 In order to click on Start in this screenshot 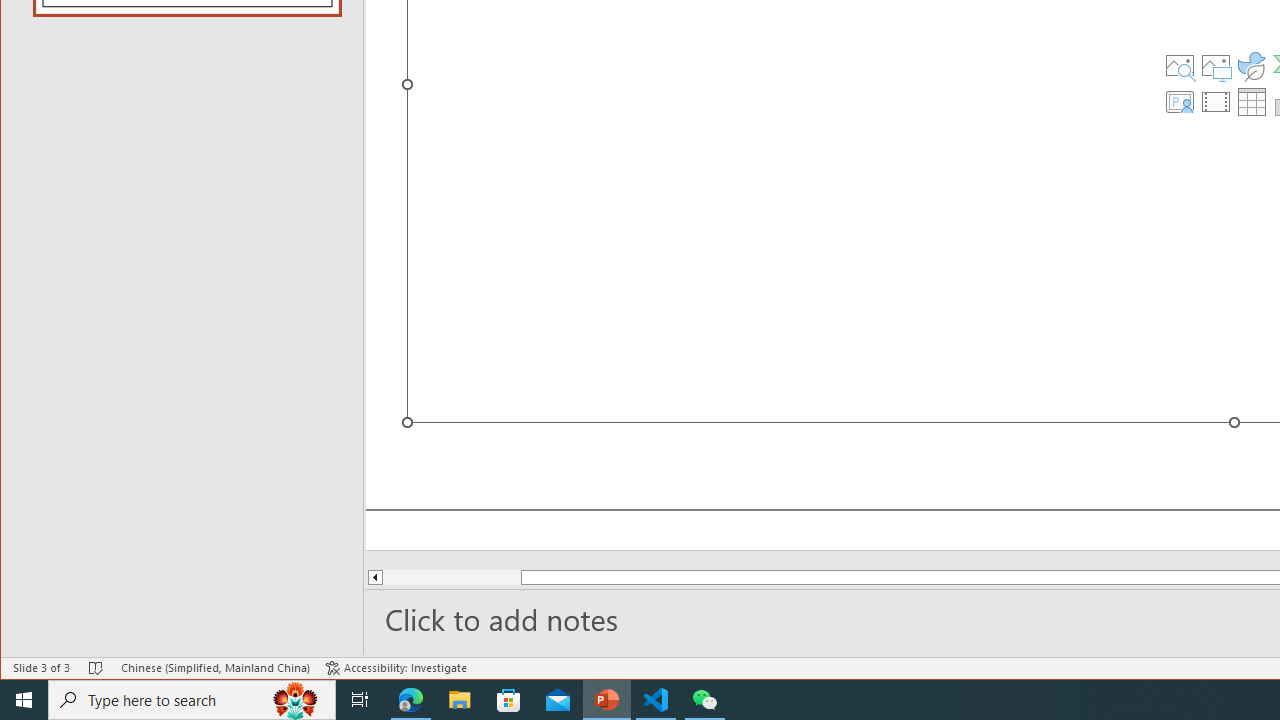, I will do `click(24, 700)`.